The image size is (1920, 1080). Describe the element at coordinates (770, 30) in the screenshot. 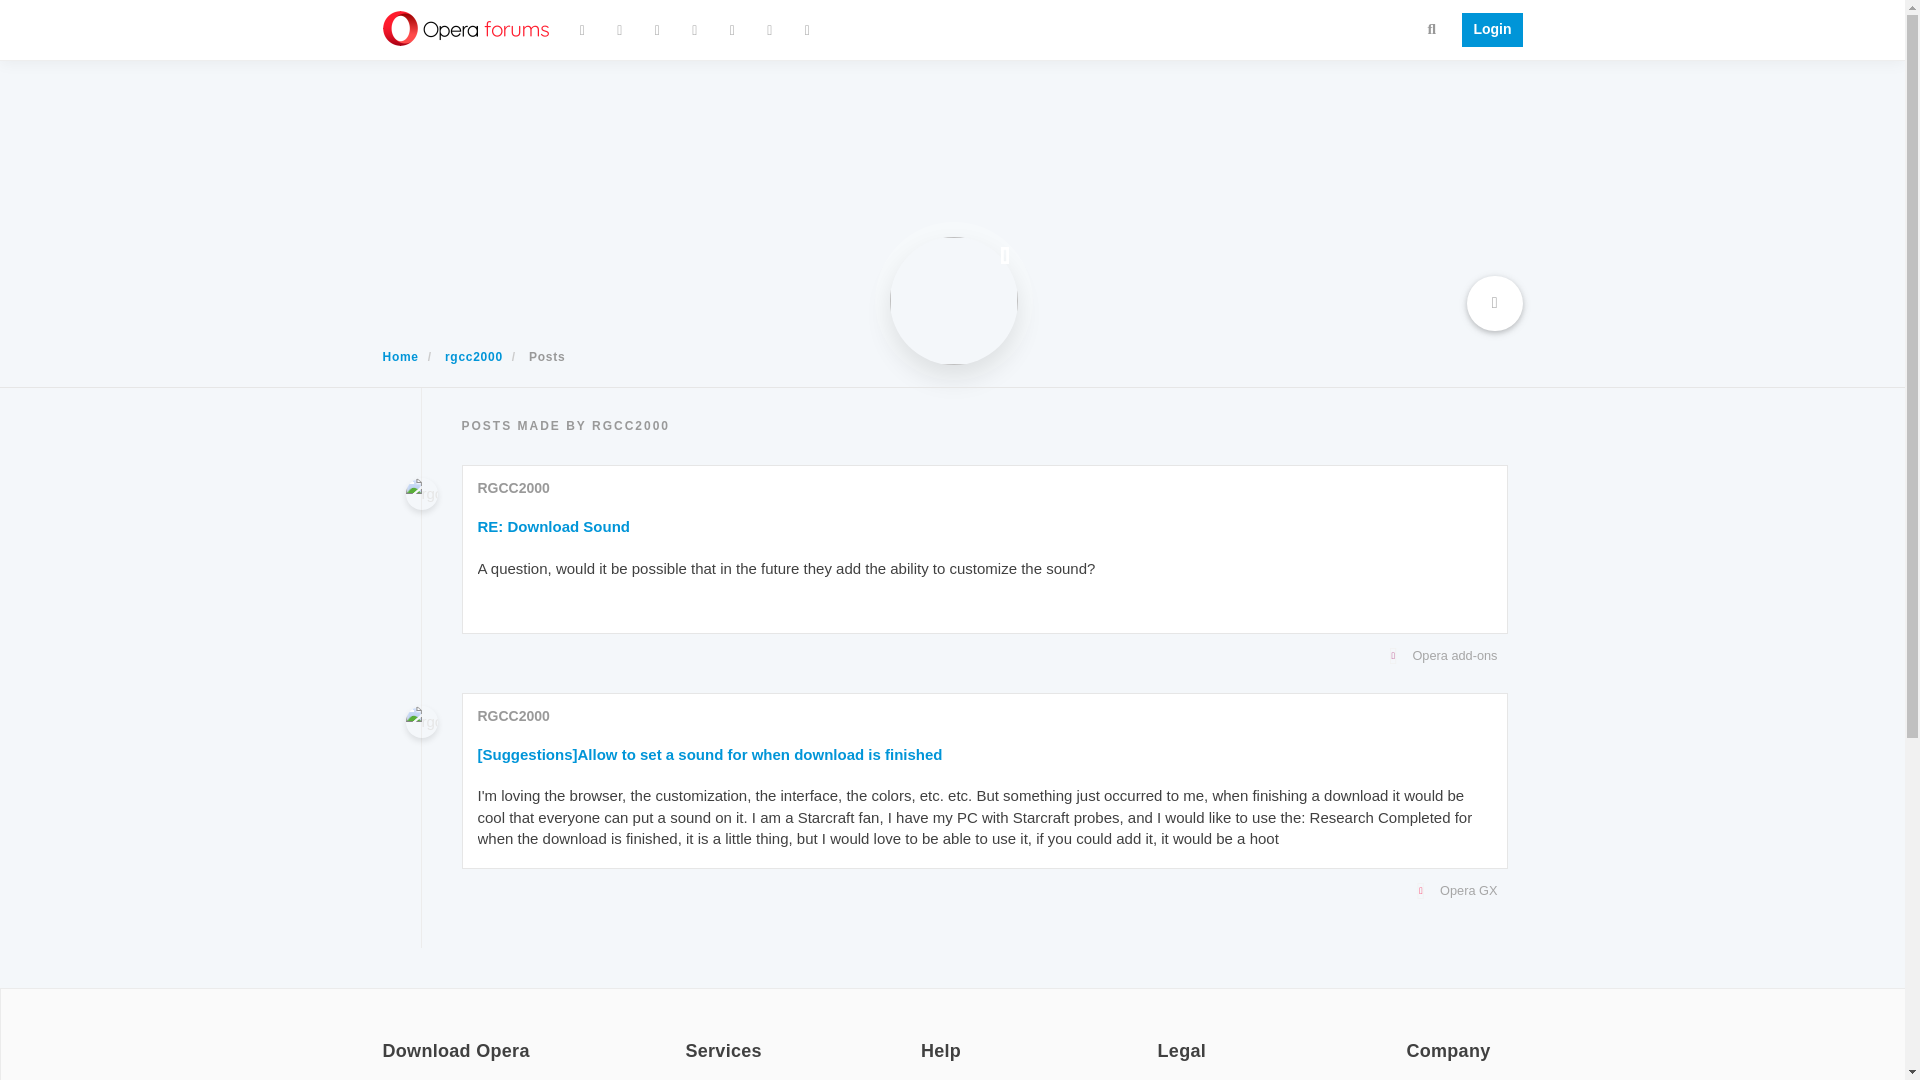

I see `Rules` at that location.